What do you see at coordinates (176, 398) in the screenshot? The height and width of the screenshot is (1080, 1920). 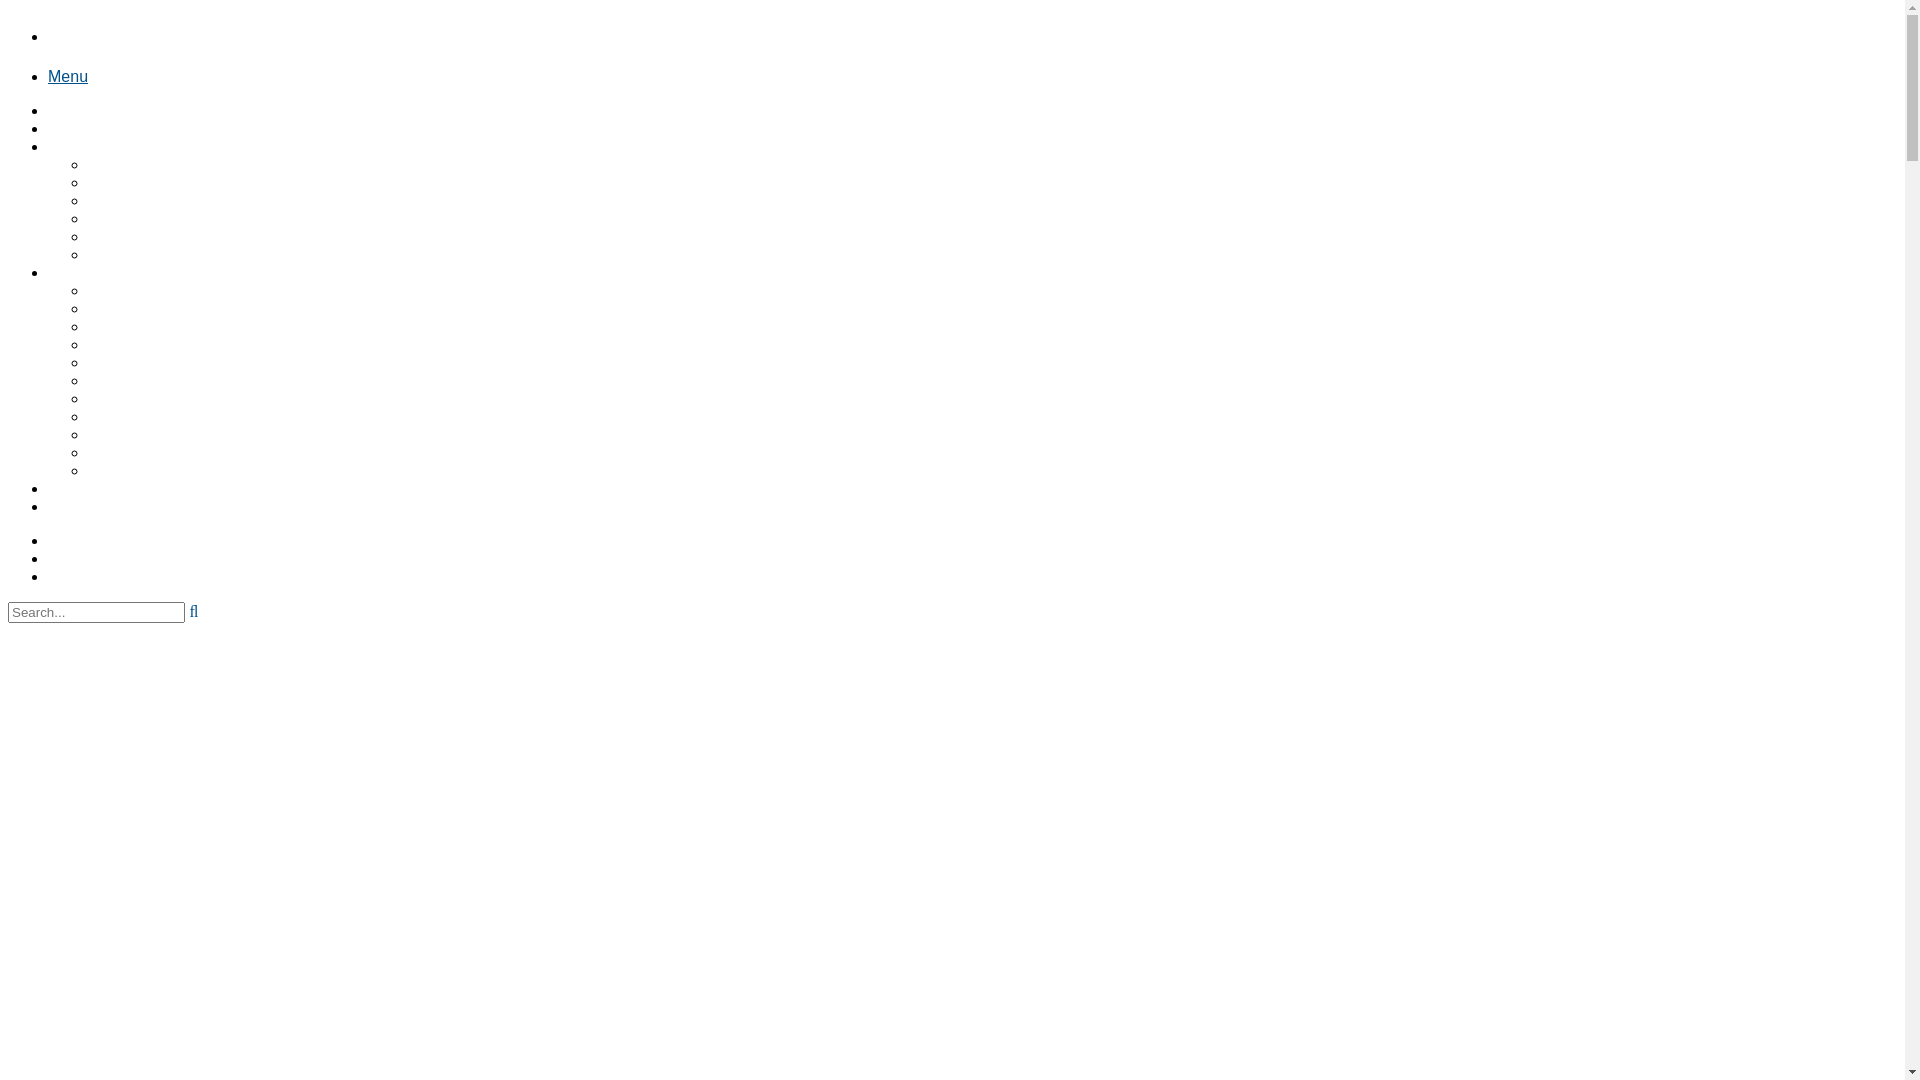 I see `Codici sblocco telefonici` at bounding box center [176, 398].